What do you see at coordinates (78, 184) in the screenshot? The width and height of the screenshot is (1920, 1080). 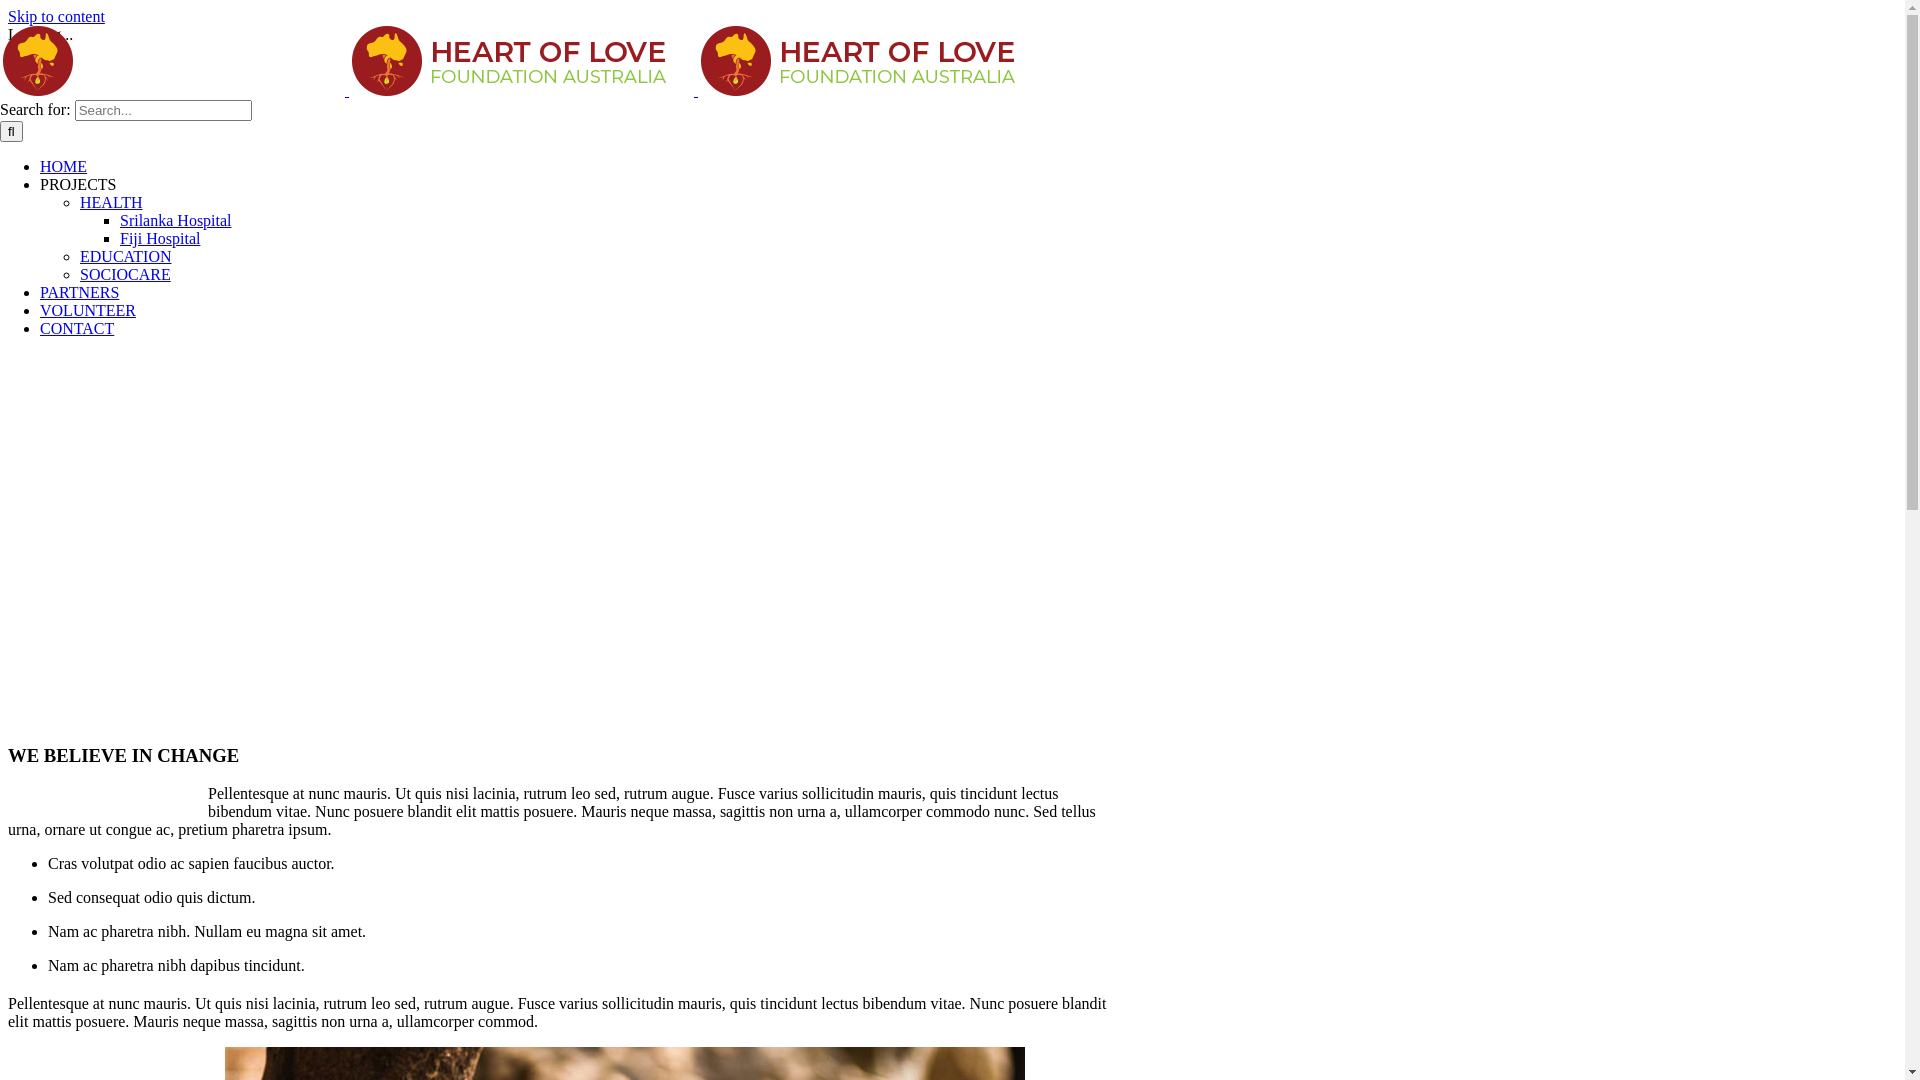 I see `PROJECTS` at bounding box center [78, 184].